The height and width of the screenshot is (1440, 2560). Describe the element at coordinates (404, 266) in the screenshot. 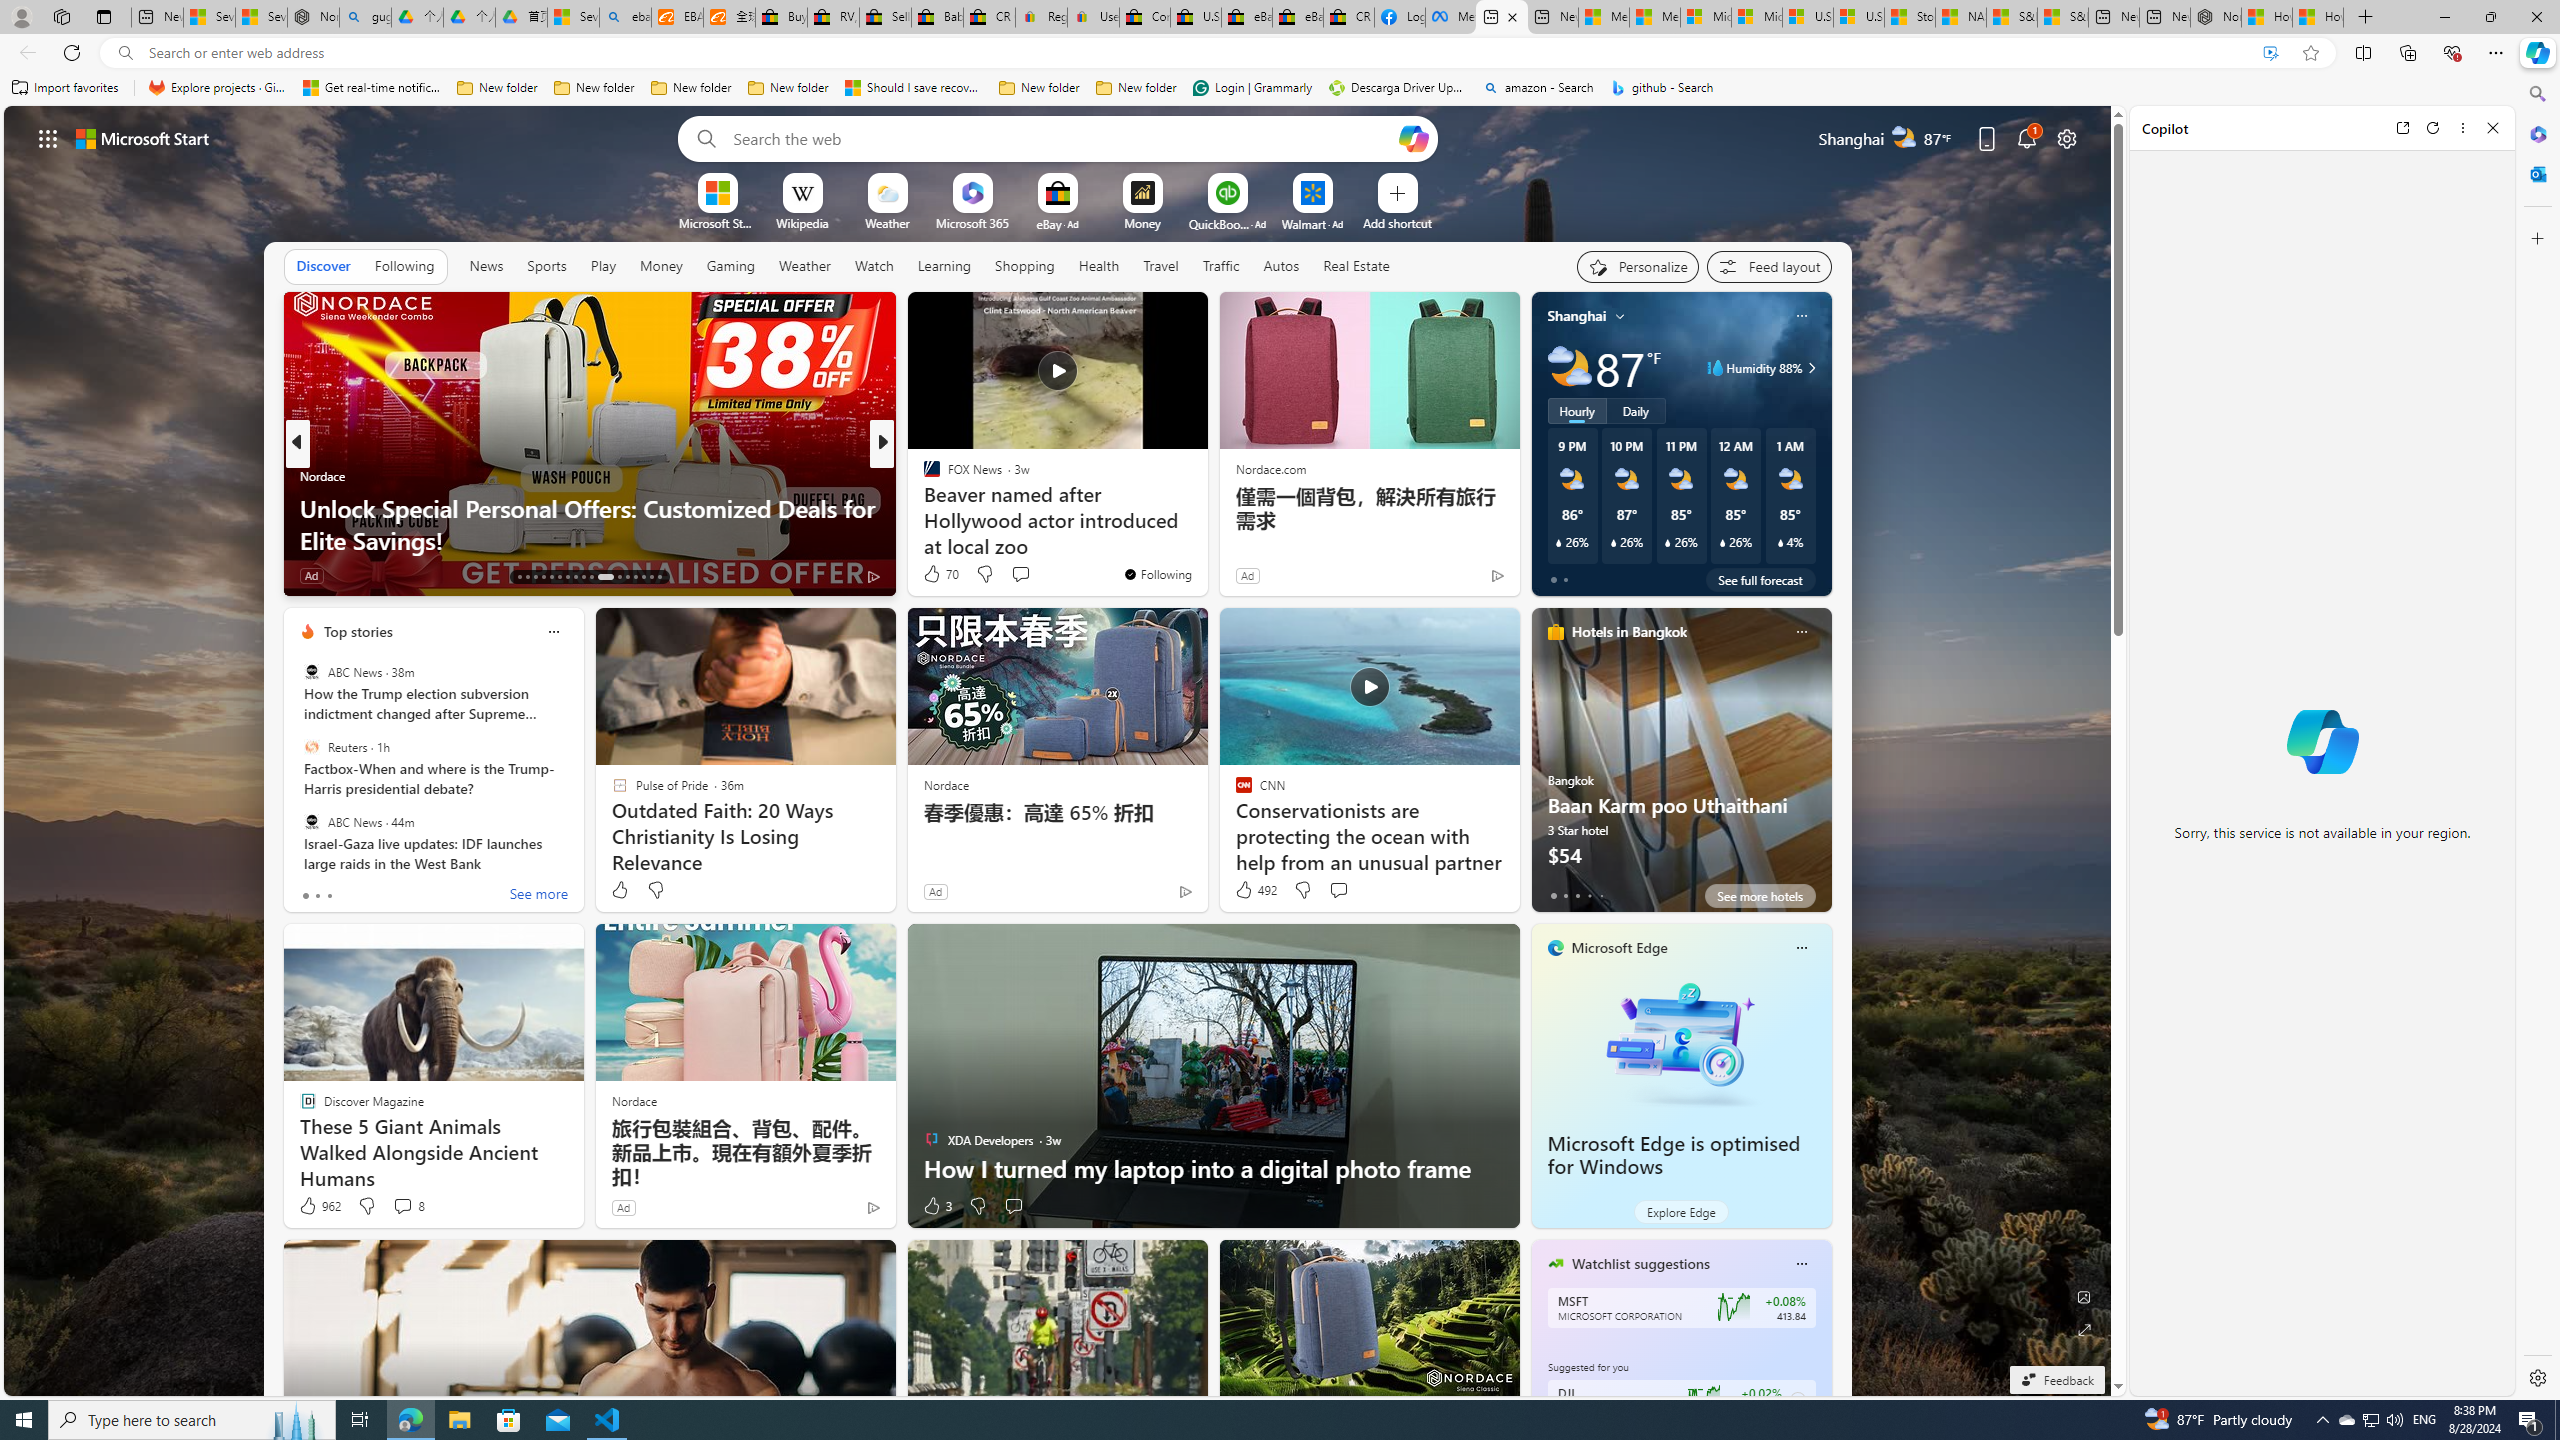

I see `Following` at that location.